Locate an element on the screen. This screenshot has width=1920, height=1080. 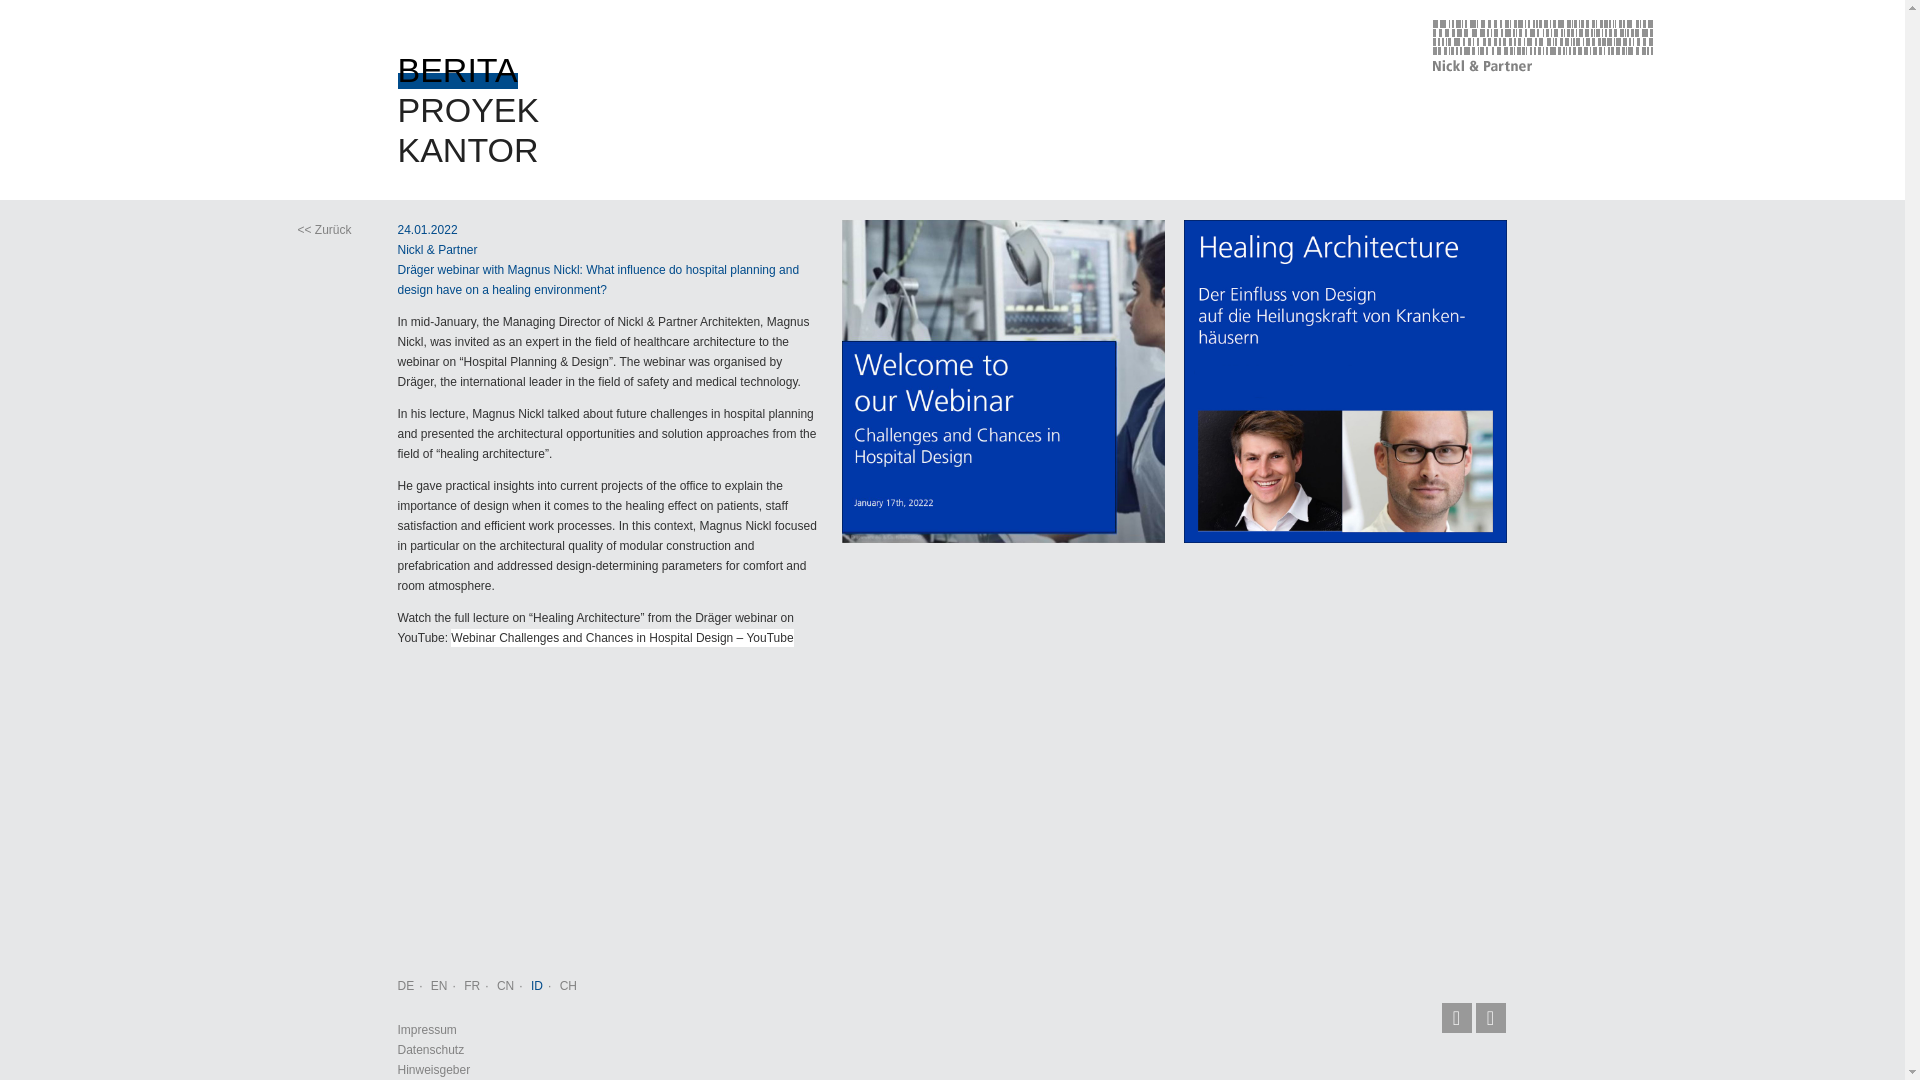
Datenschutz is located at coordinates (430, 1050).